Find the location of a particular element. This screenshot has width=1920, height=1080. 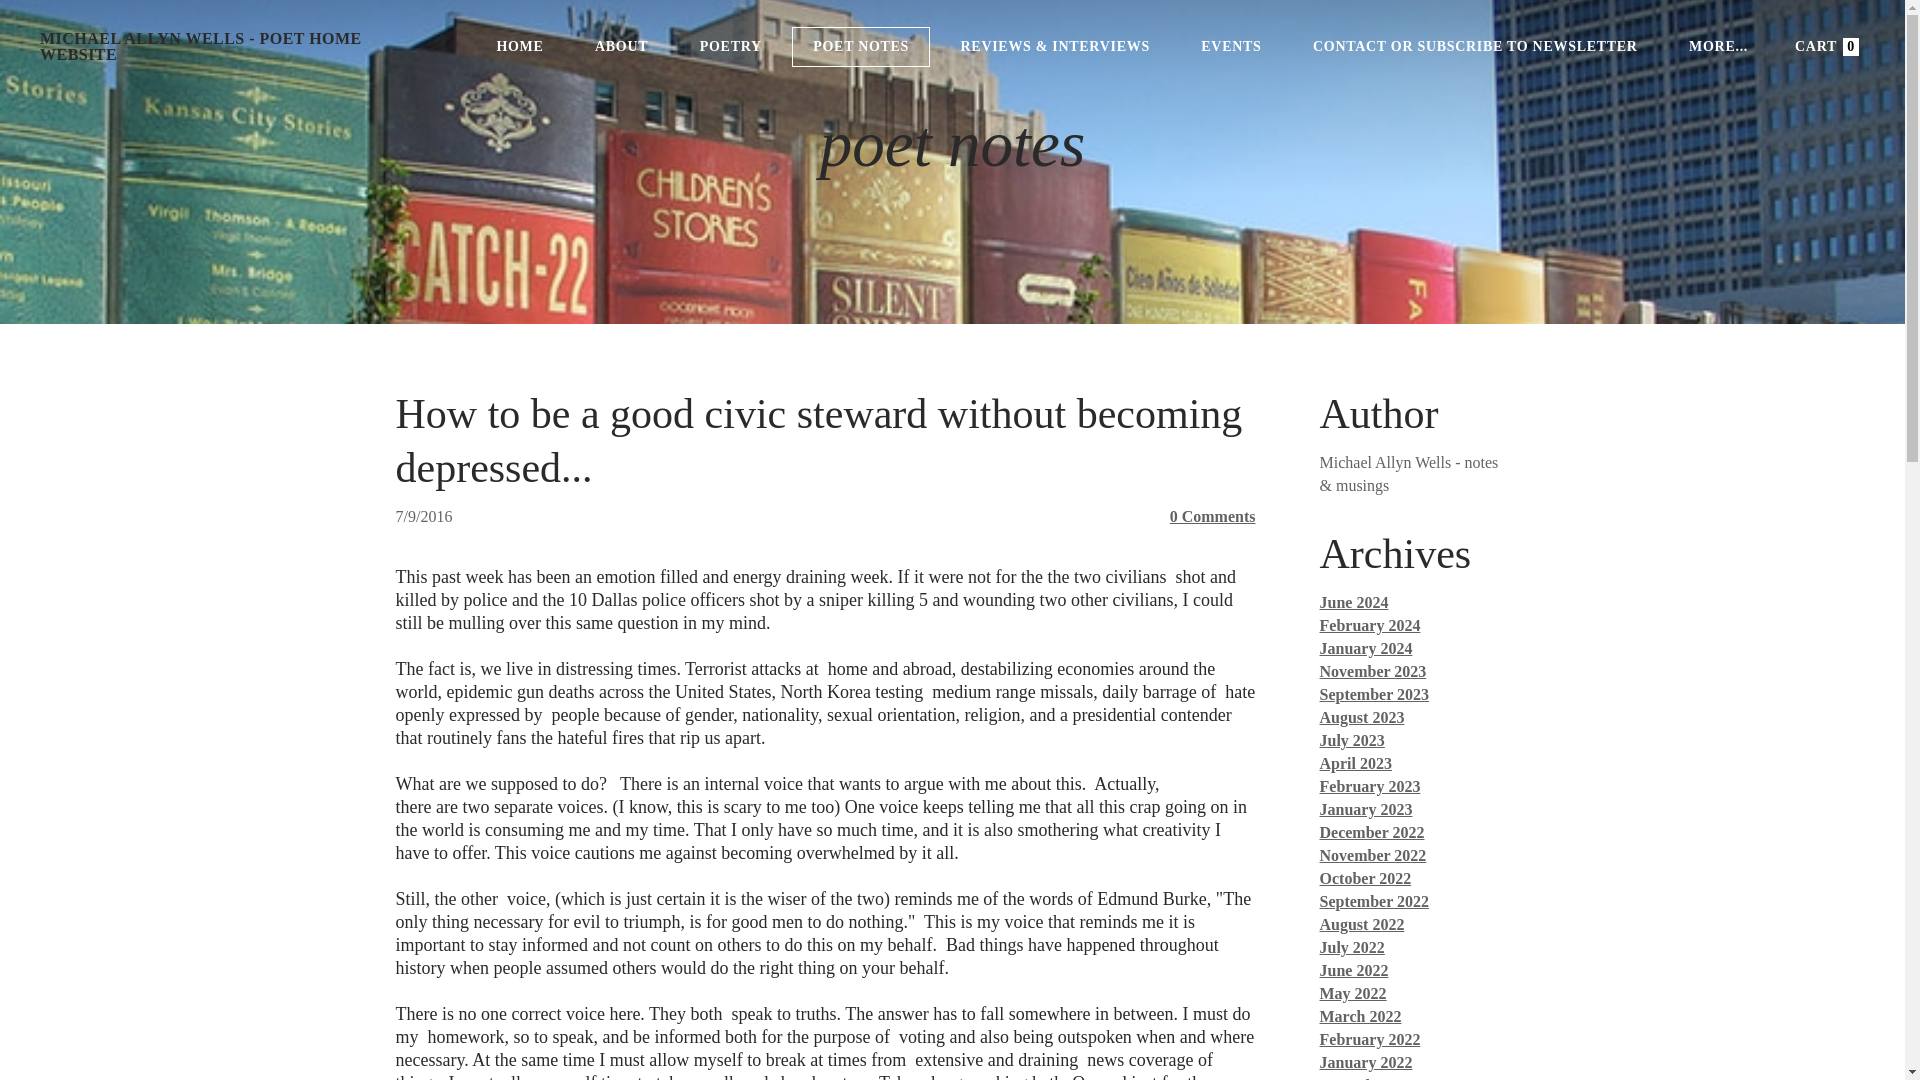

POETRY is located at coordinates (731, 46).